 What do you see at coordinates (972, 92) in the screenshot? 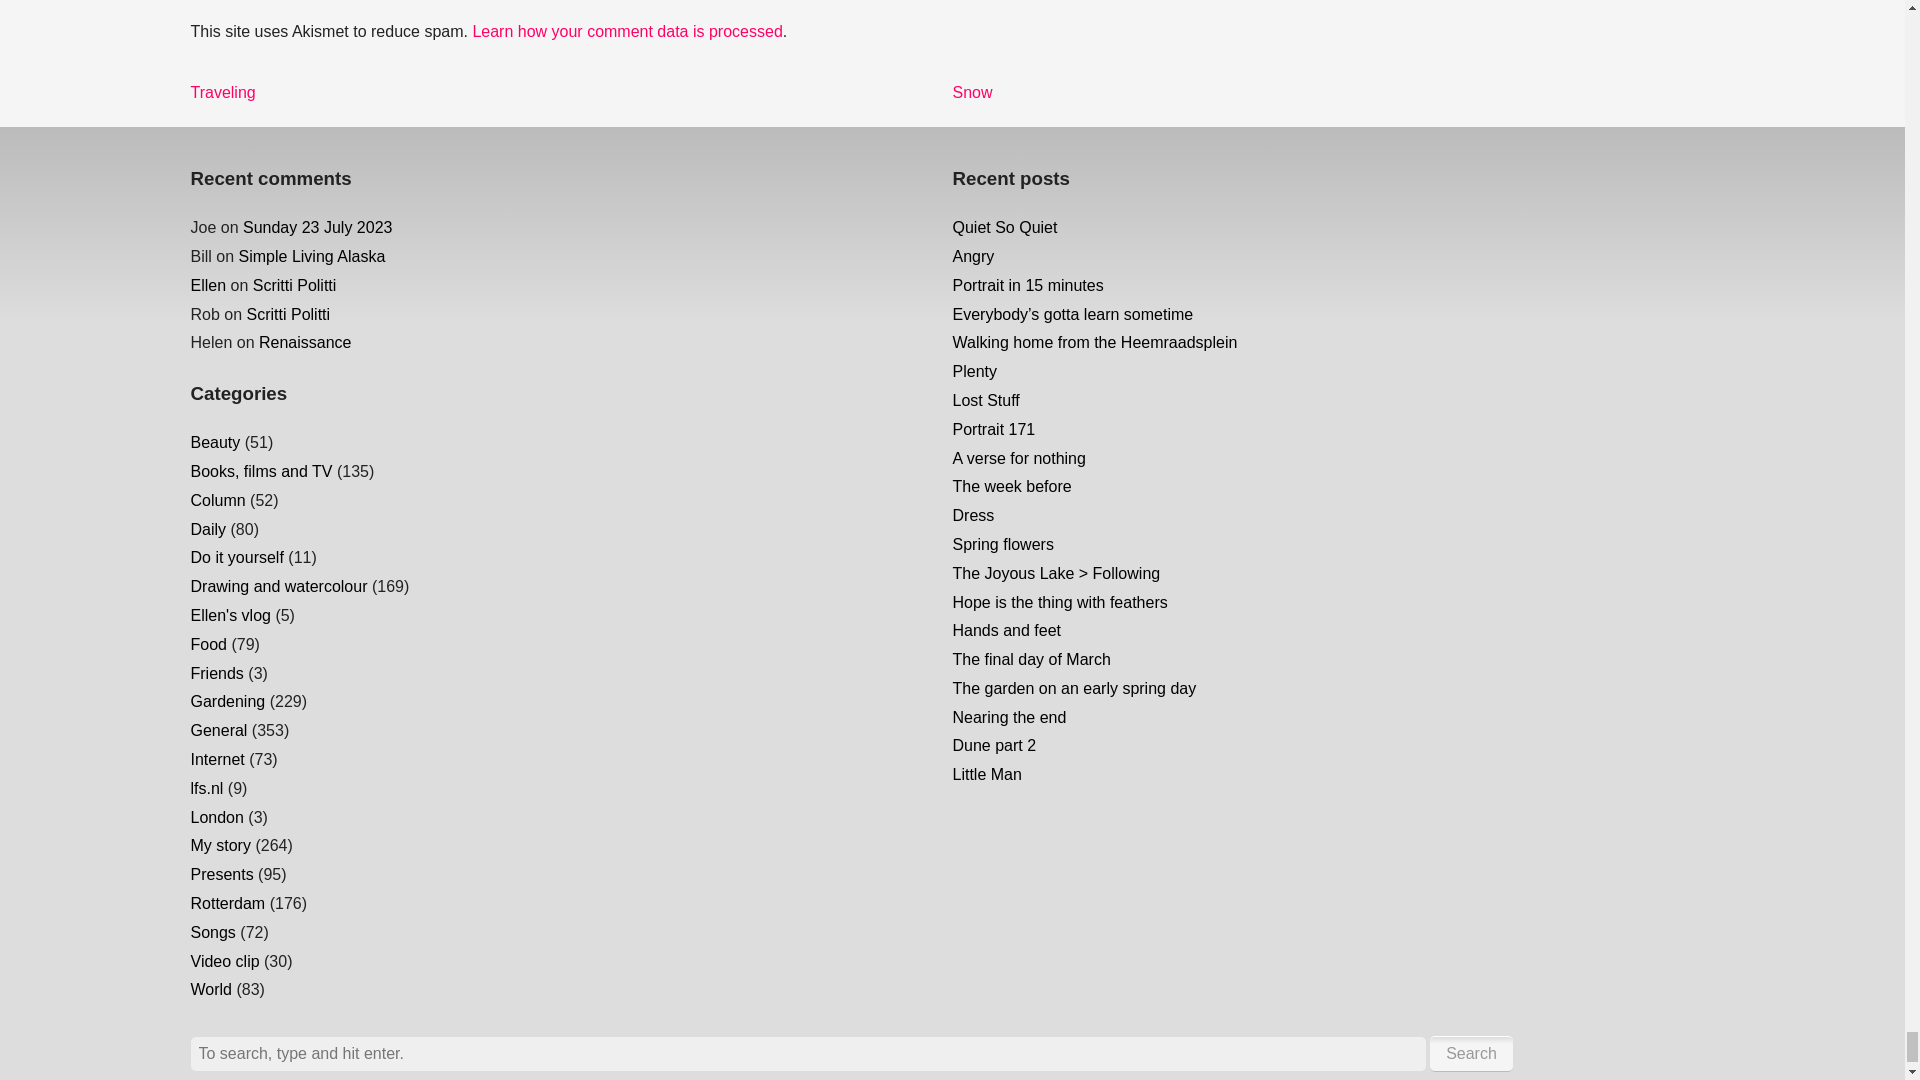
I see `Friends` at bounding box center [972, 92].